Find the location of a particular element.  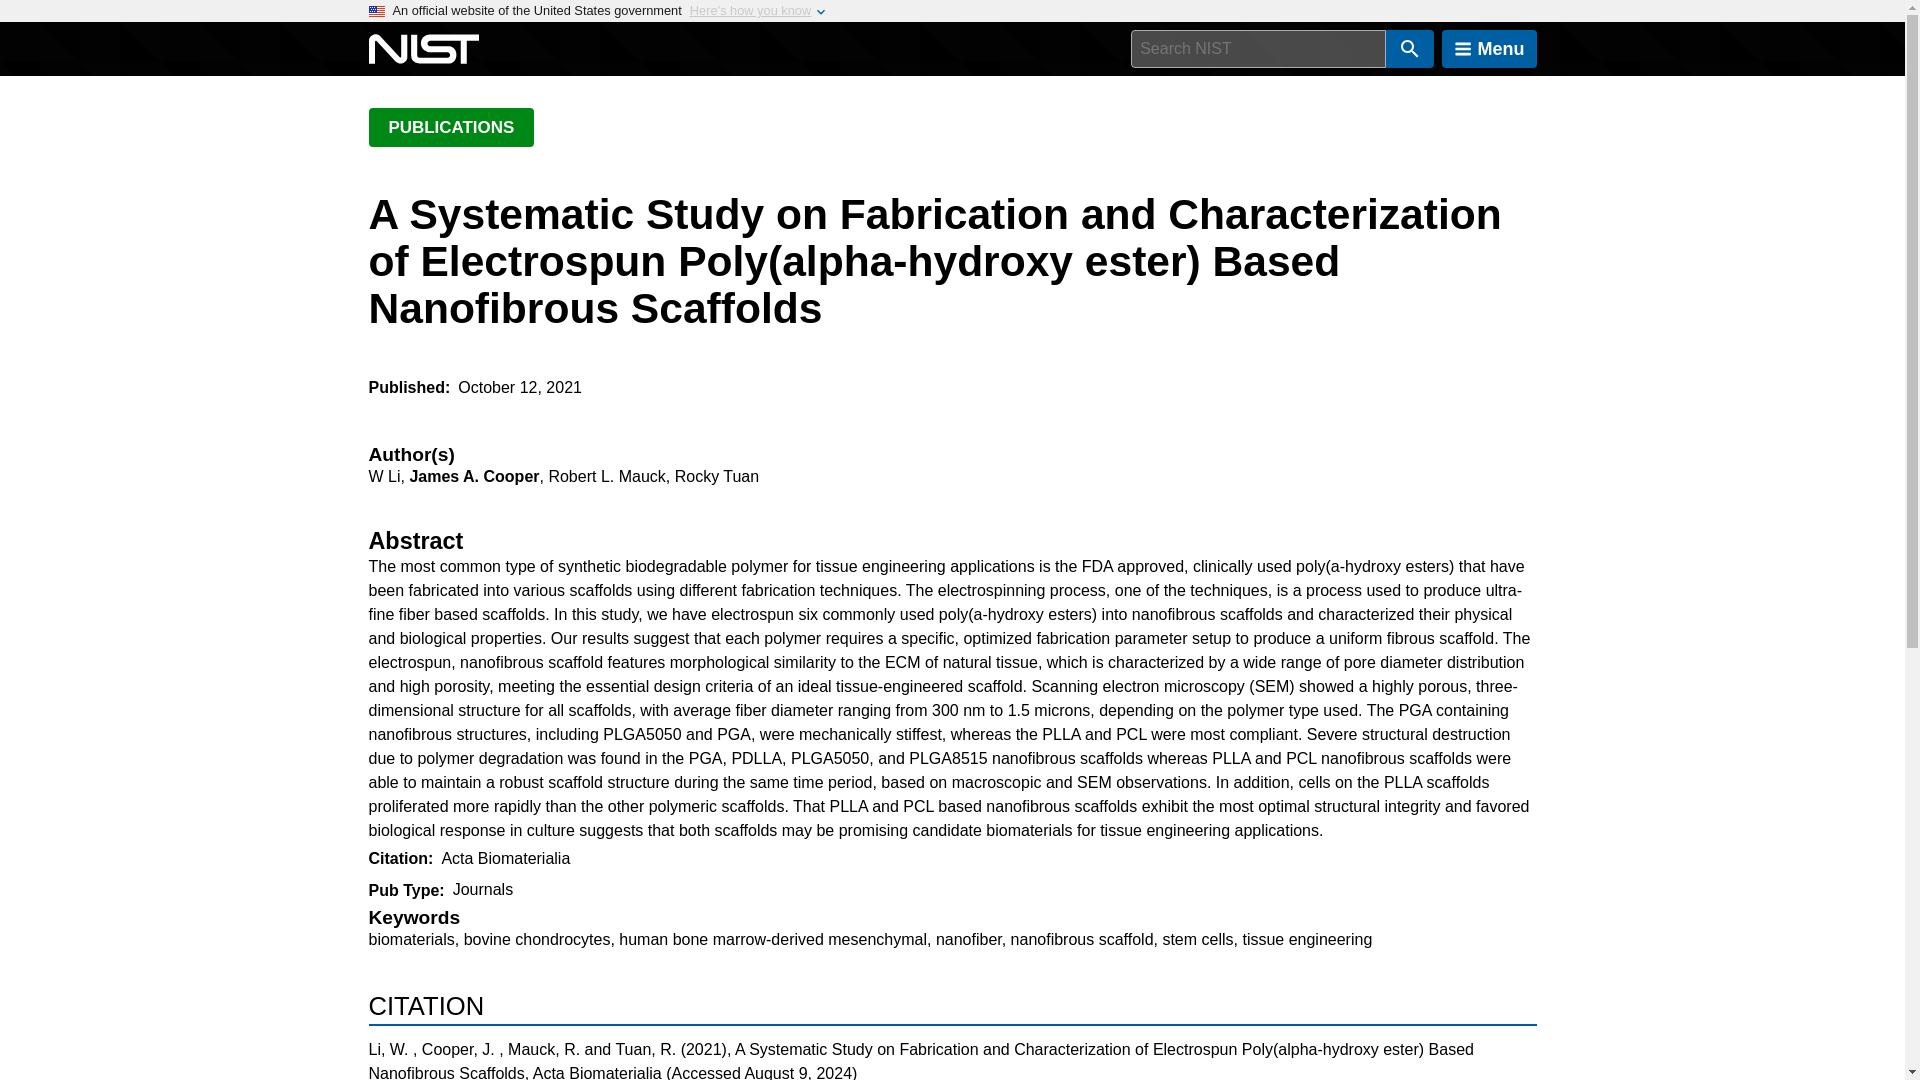

PUBLICATIONS is located at coordinates (450, 127).